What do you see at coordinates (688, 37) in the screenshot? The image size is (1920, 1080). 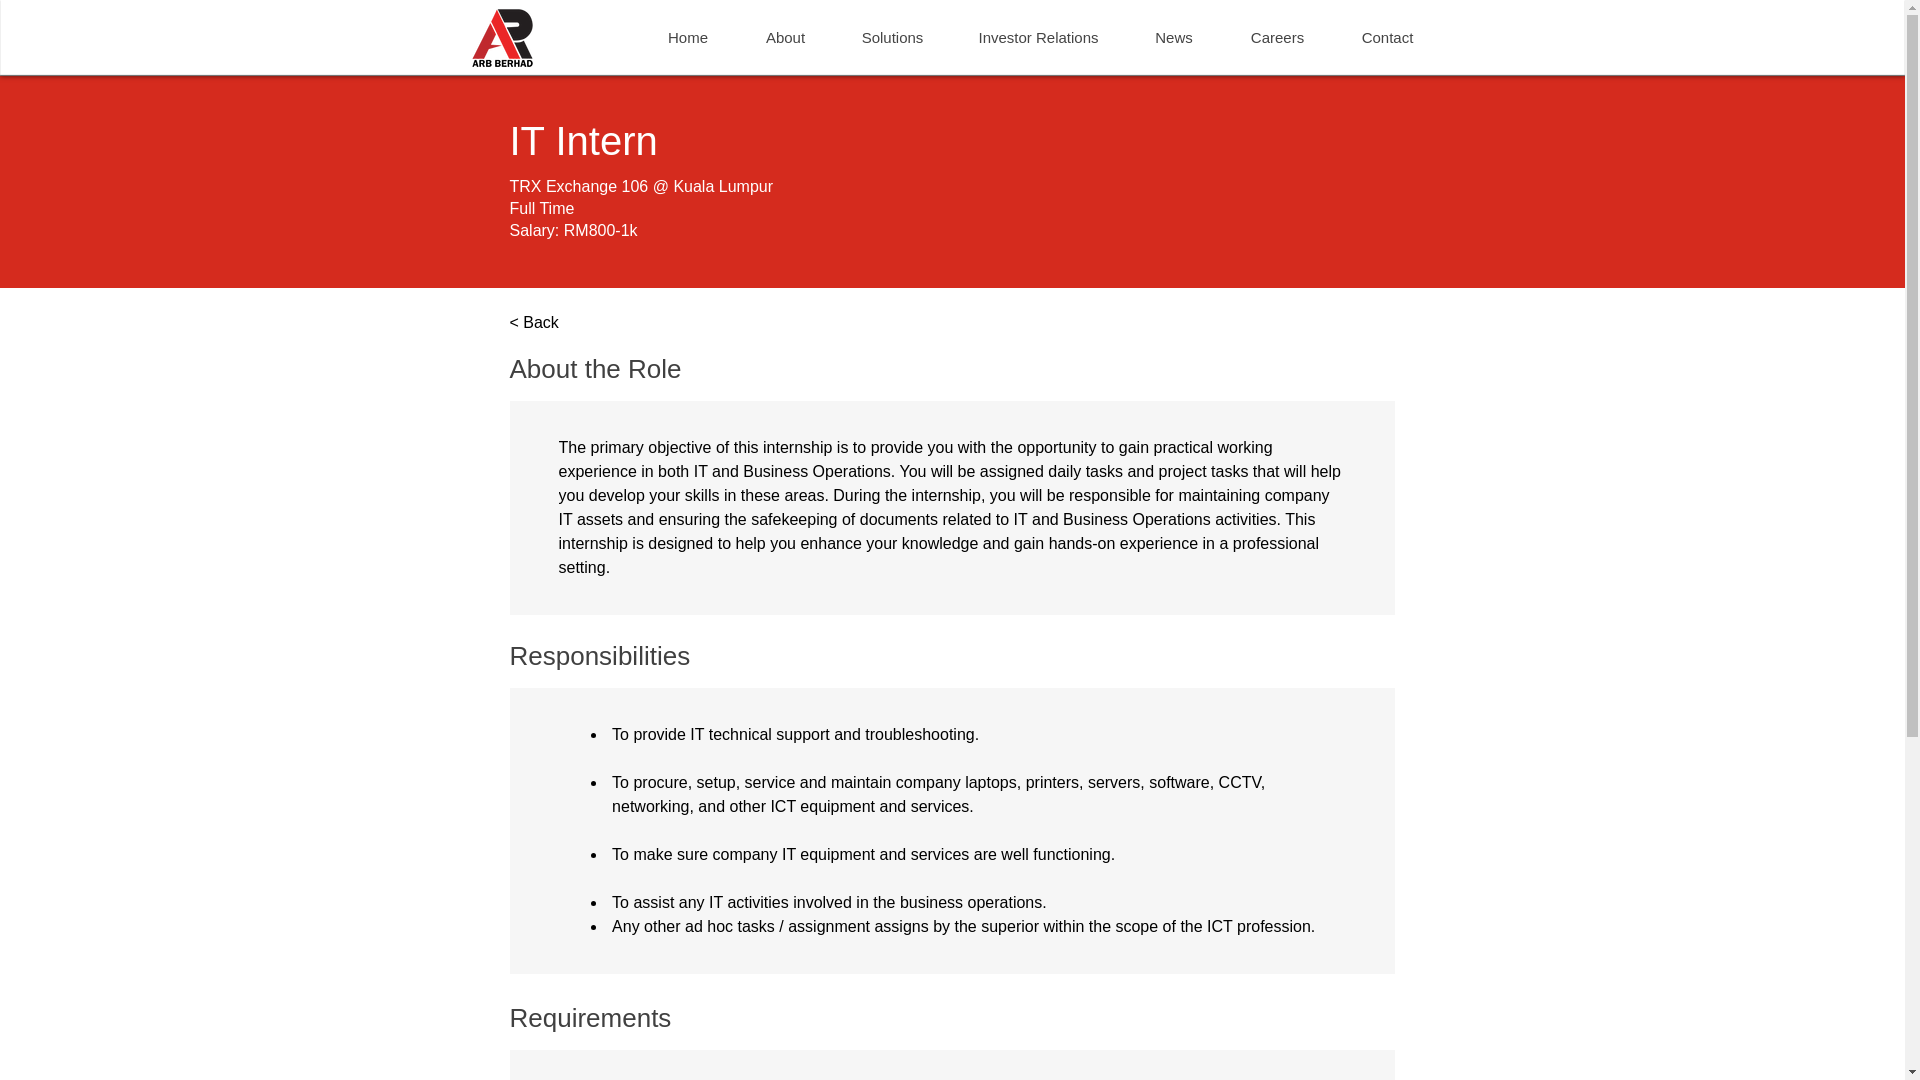 I see `Home` at bounding box center [688, 37].